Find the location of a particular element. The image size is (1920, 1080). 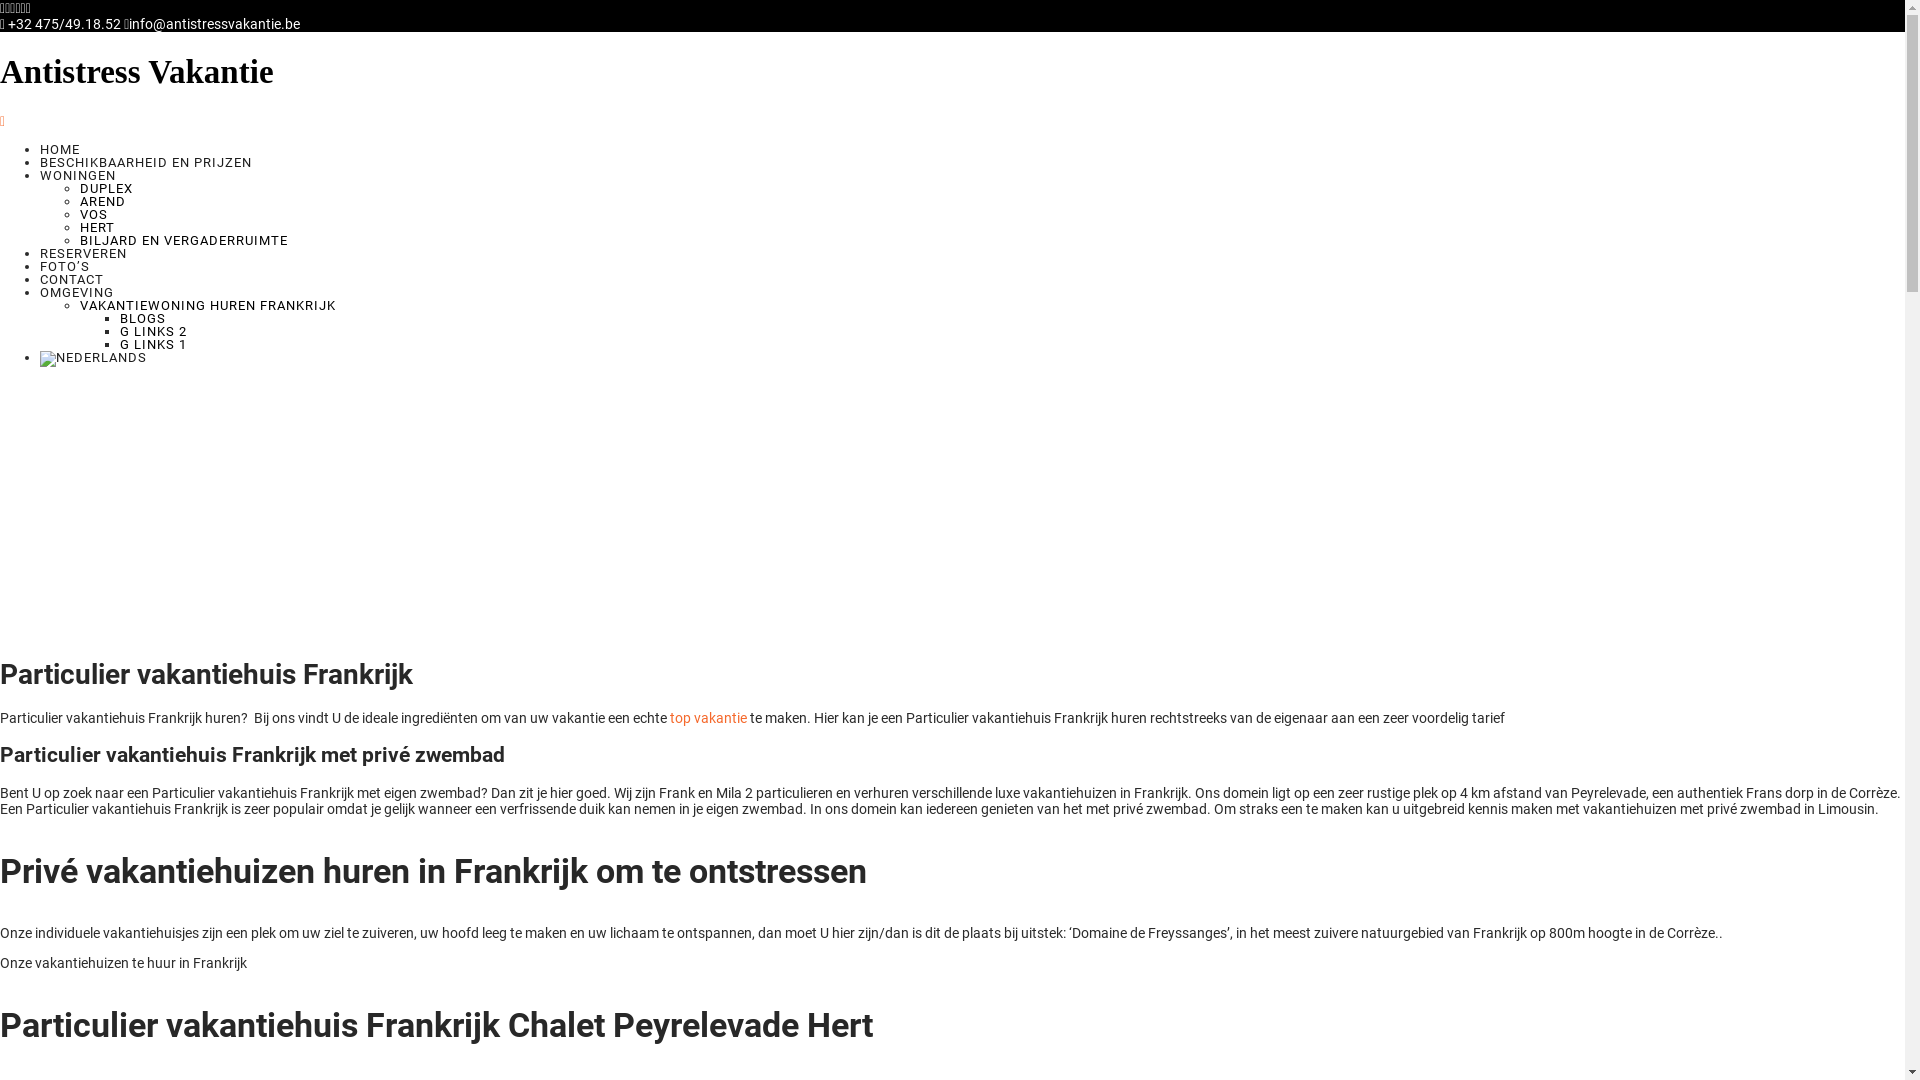

pinterest is located at coordinates (22, 9).